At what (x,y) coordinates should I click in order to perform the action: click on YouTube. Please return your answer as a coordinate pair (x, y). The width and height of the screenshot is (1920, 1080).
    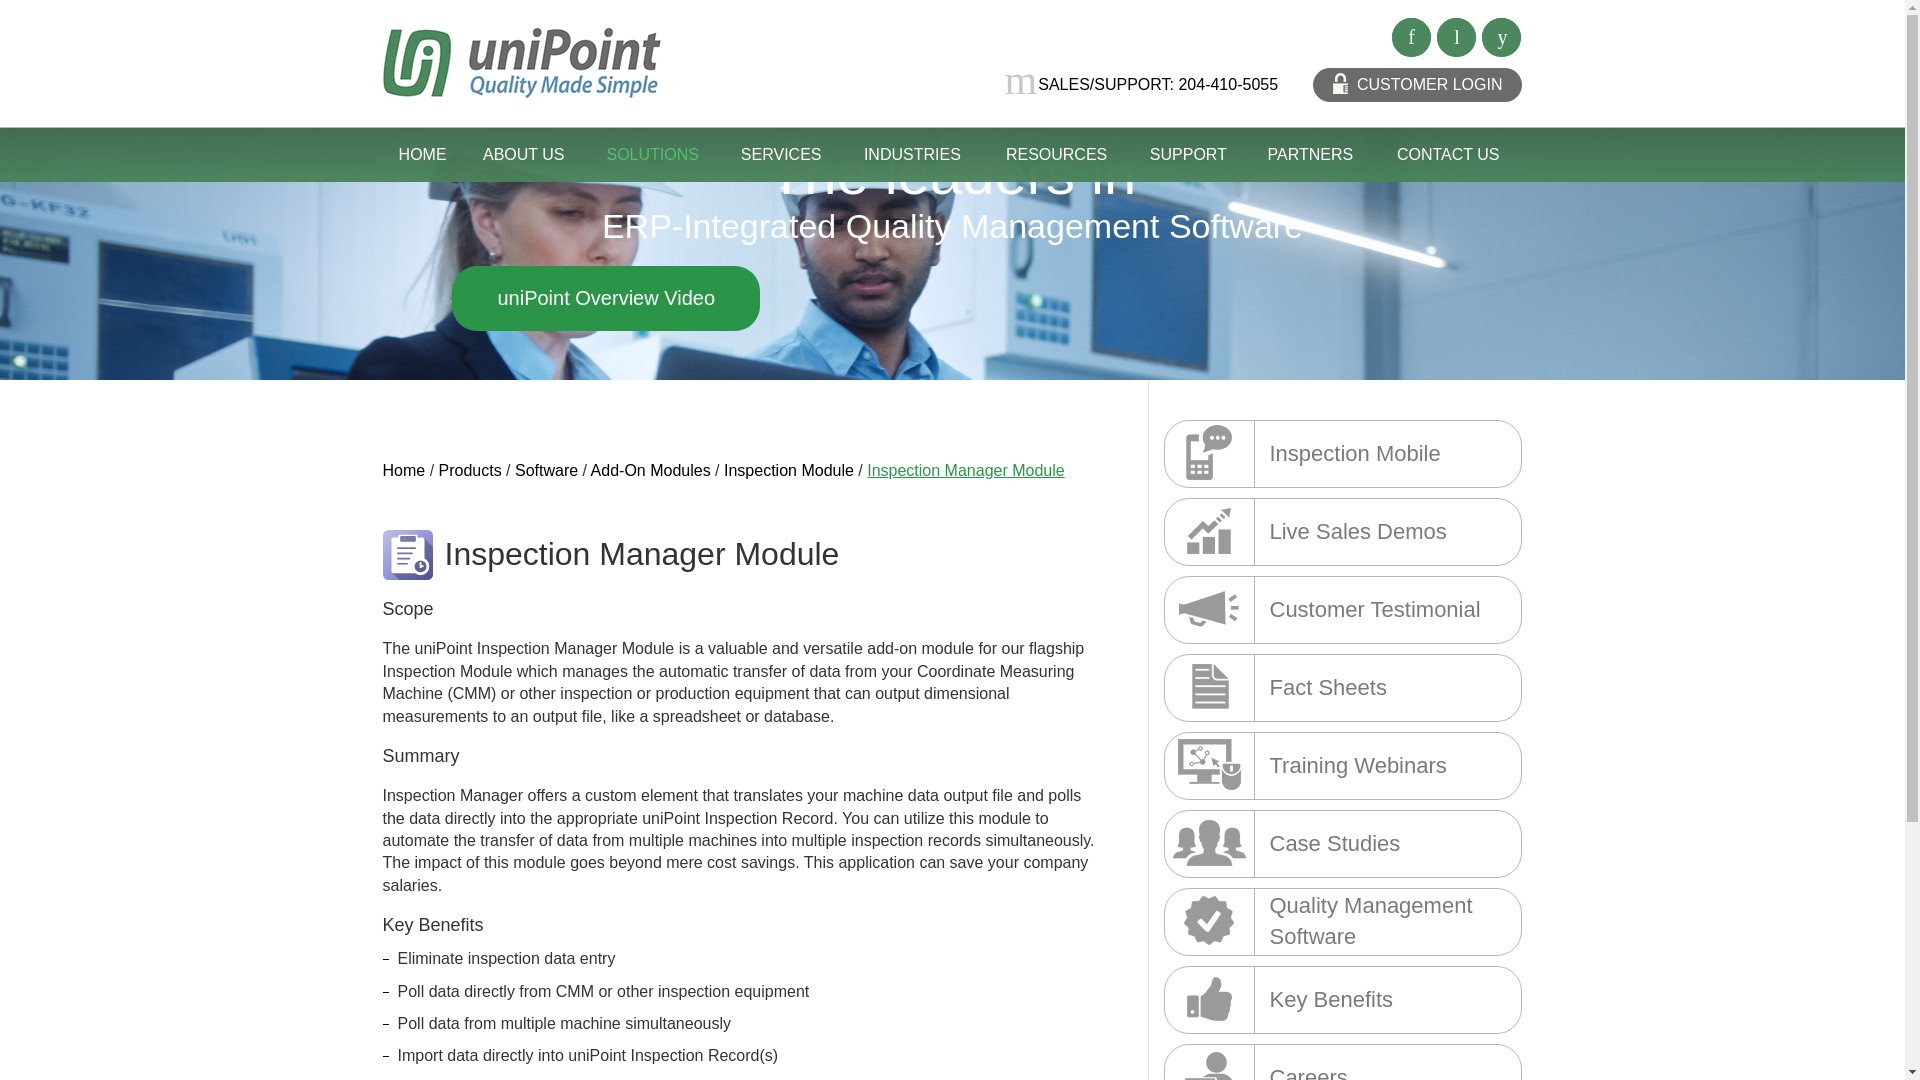
    Looking at the image, I should click on (1501, 38).